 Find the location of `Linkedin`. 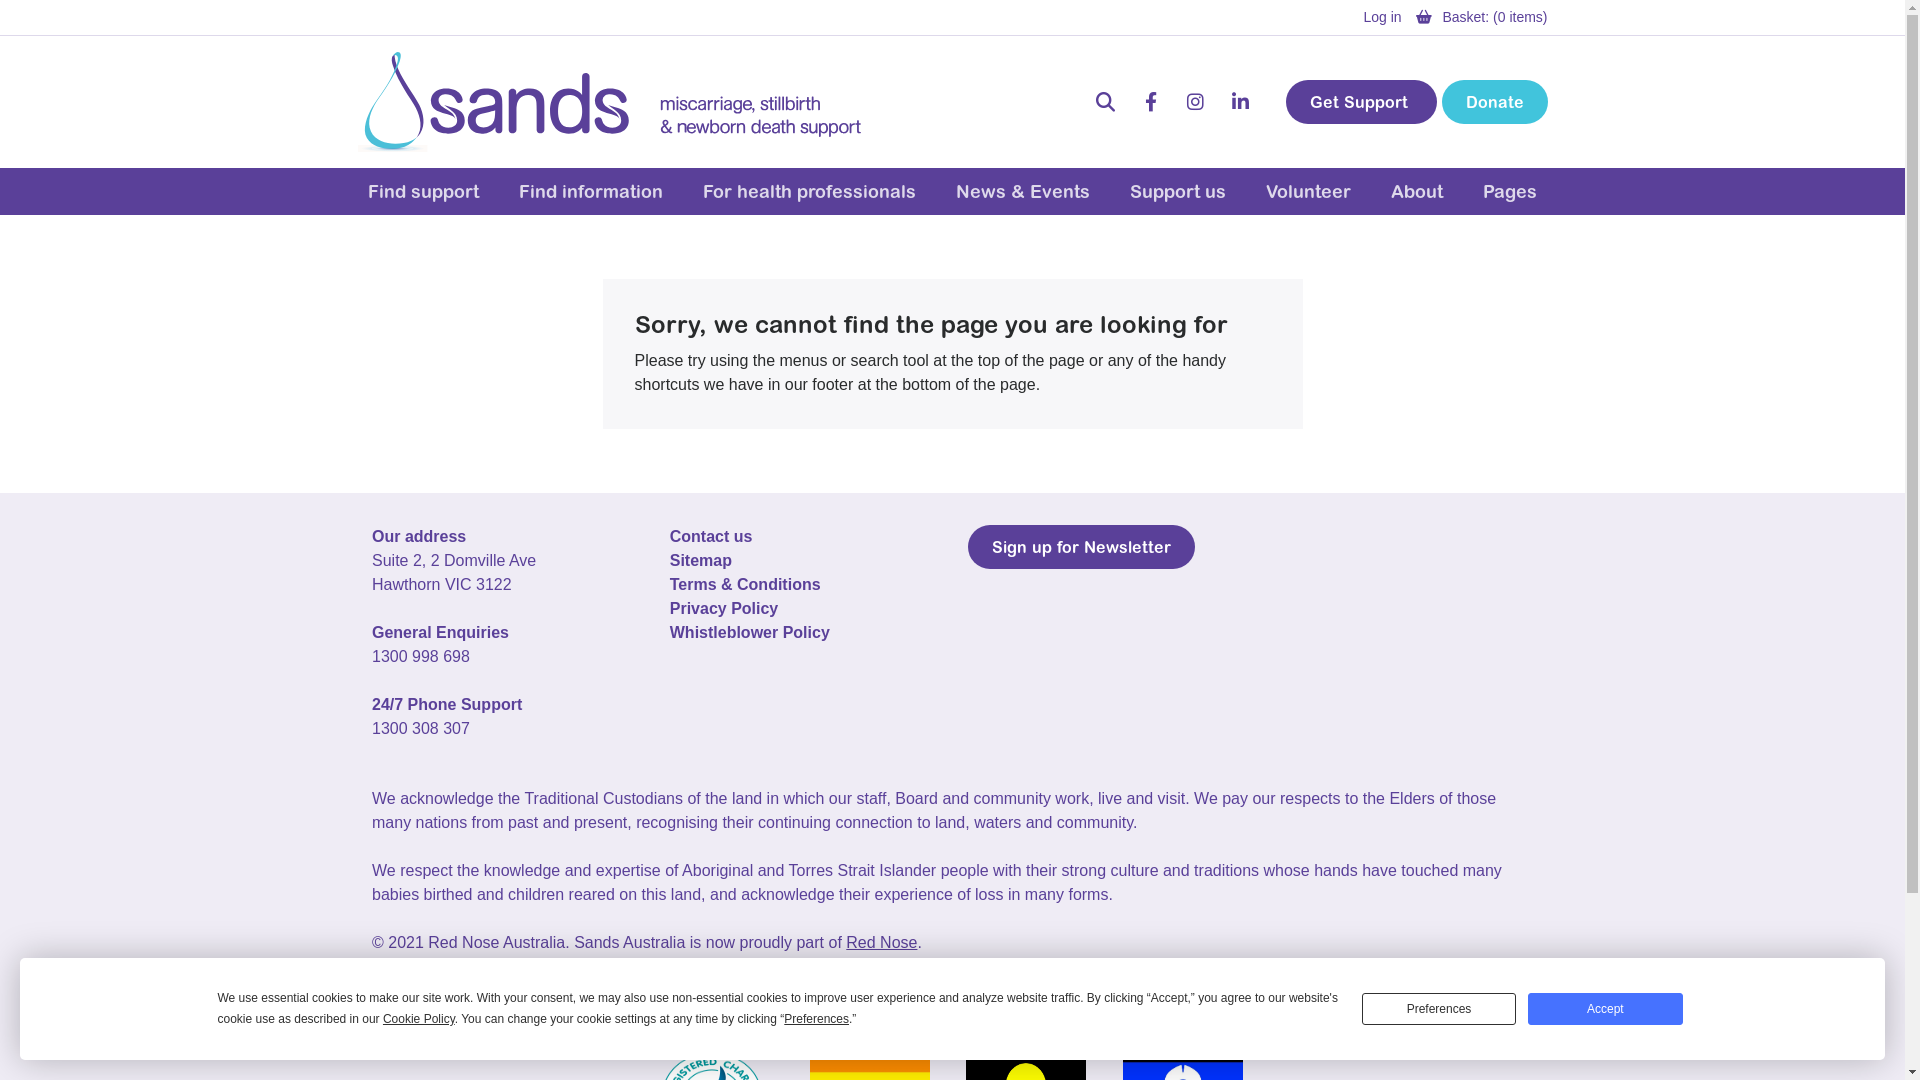

Linkedin is located at coordinates (1240, 102).